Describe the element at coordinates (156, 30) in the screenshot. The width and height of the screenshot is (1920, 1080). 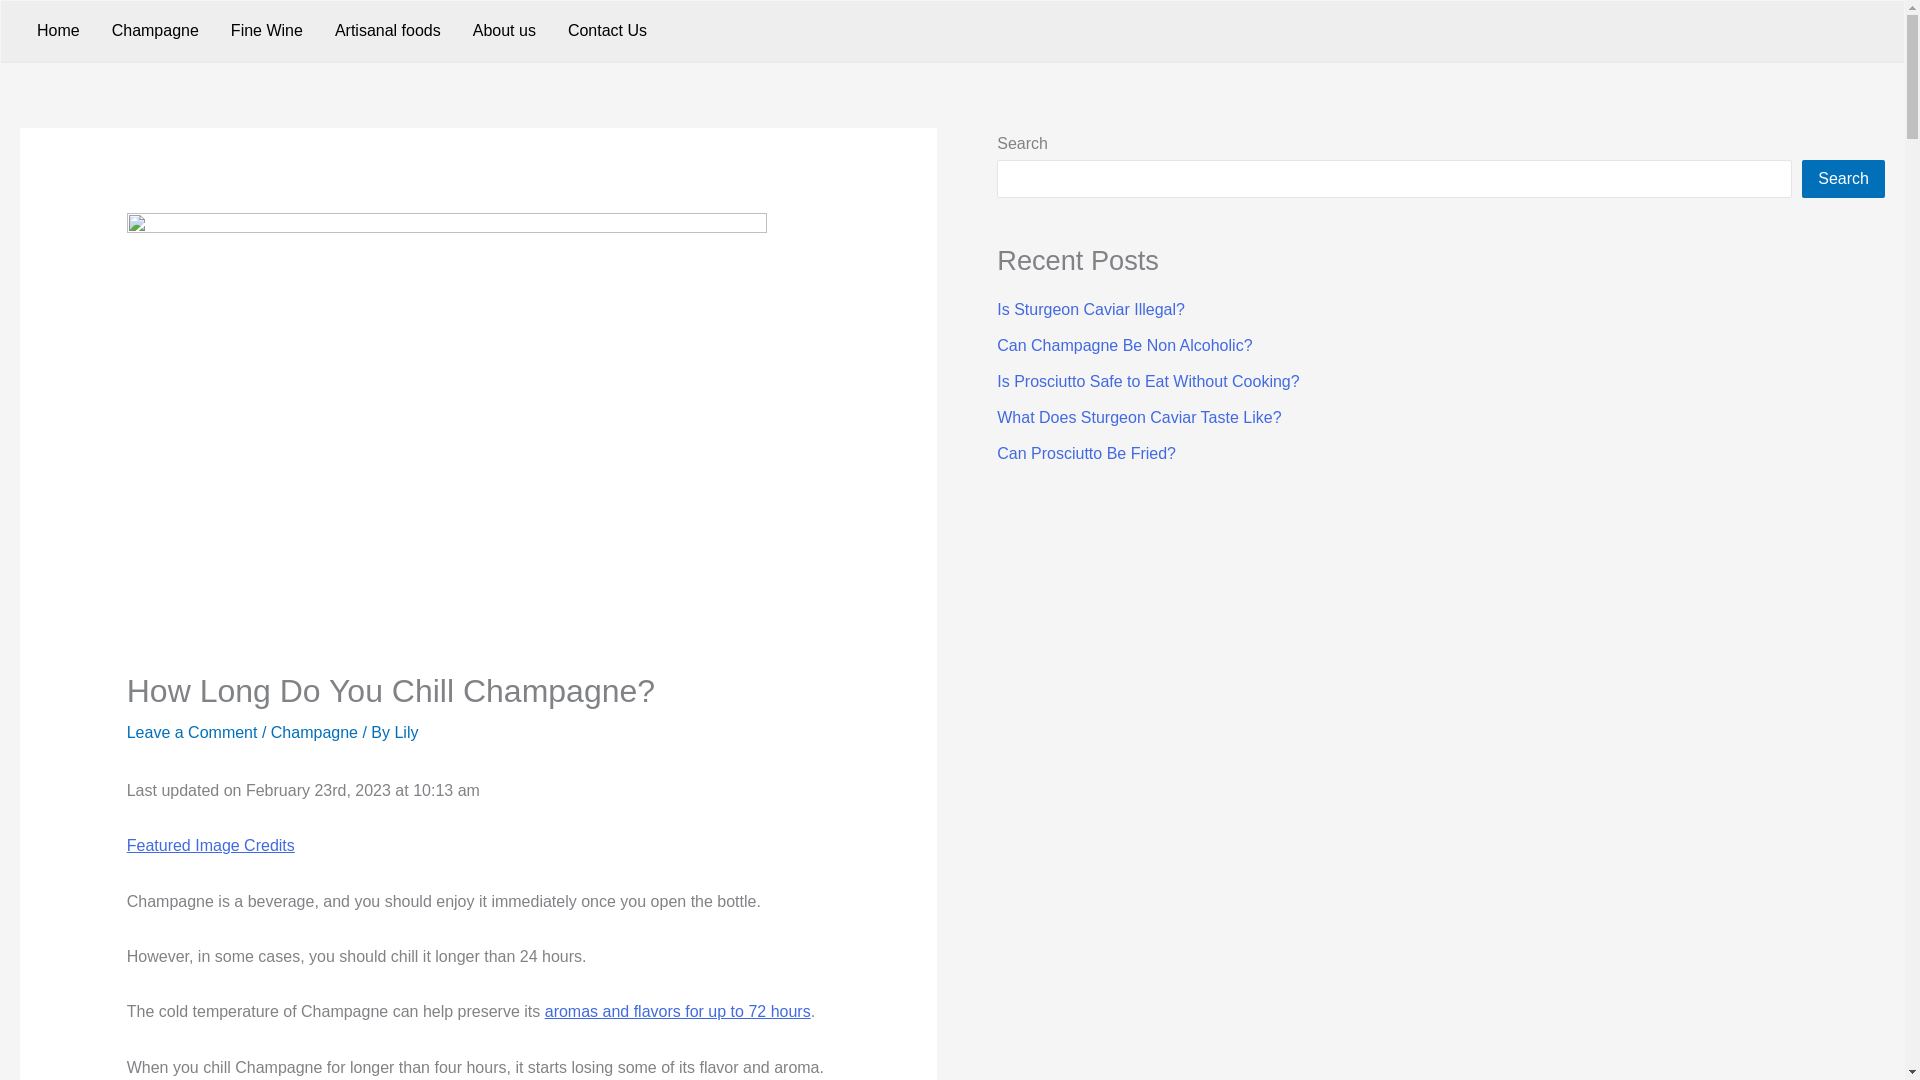
I see `Champagne` at that location.